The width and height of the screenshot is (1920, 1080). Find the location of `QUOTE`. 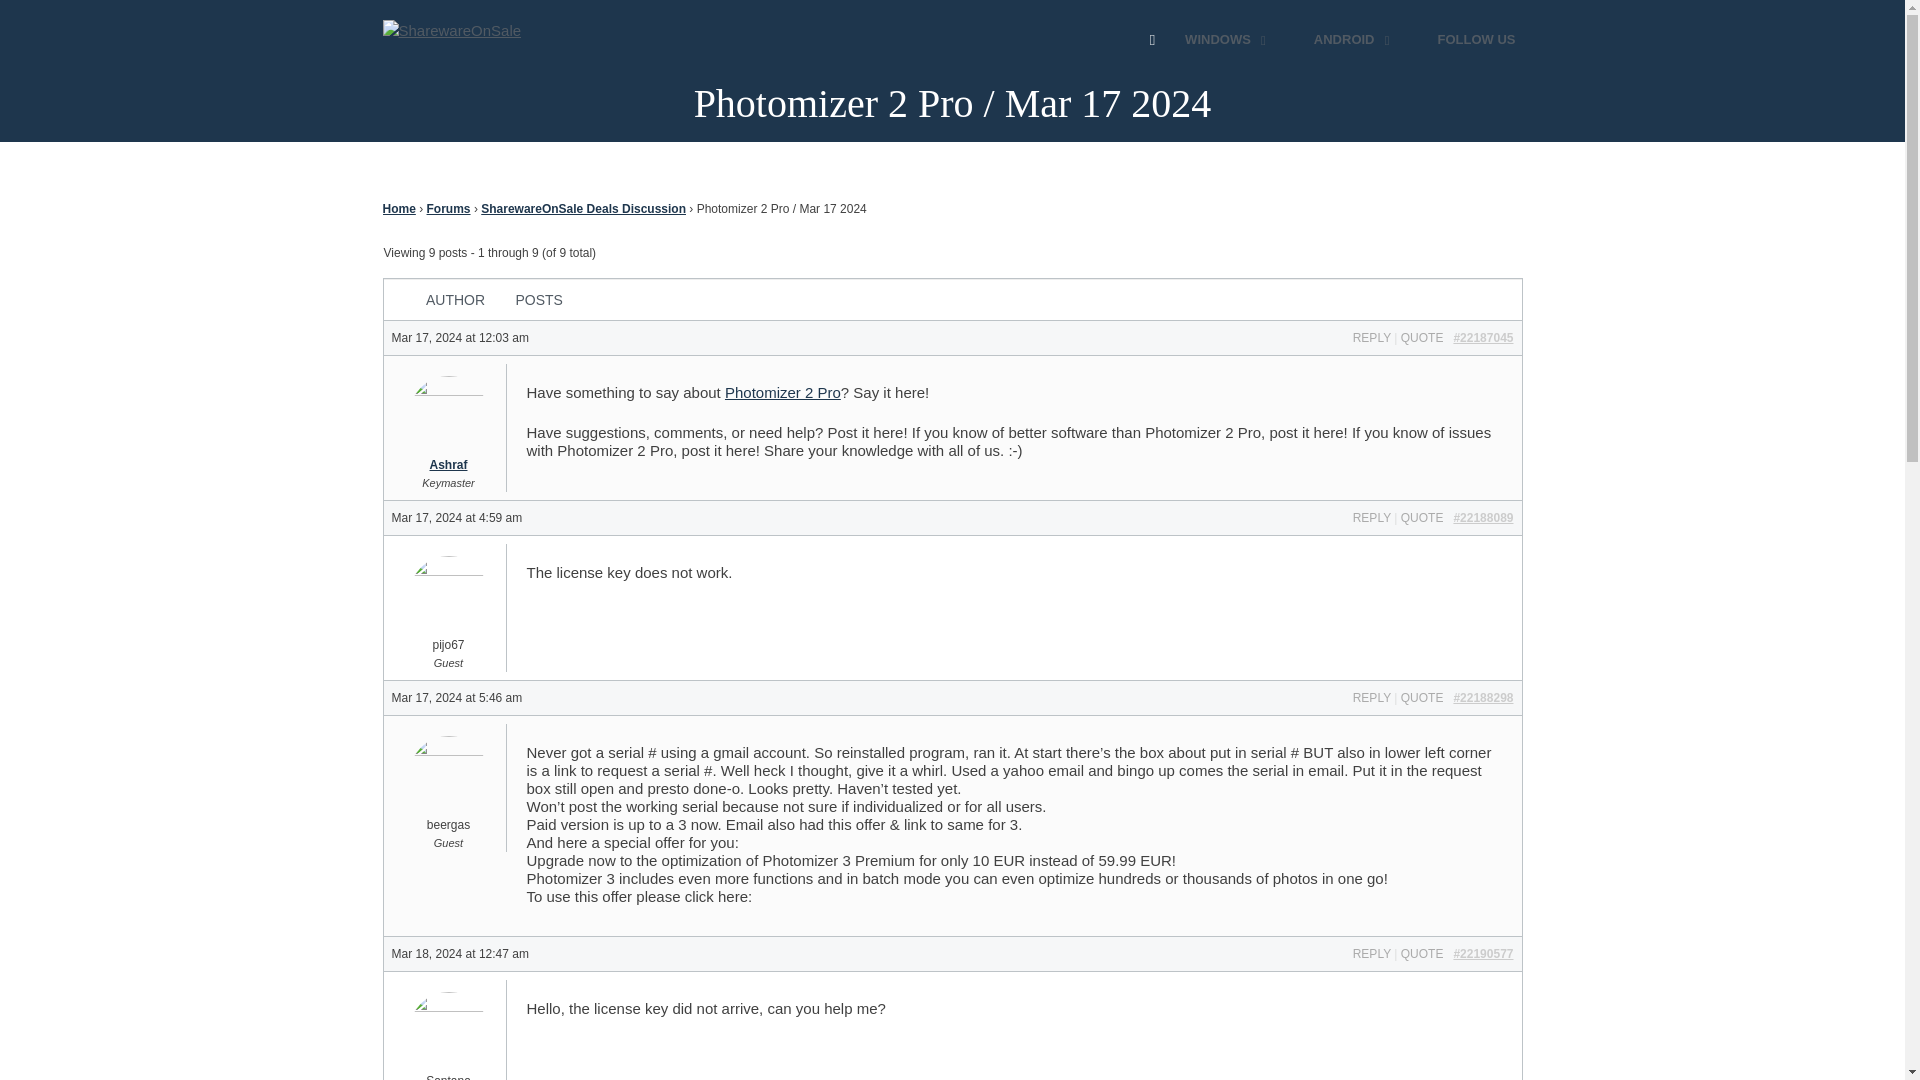

QUOTE is located at coordinates (1422, 697).